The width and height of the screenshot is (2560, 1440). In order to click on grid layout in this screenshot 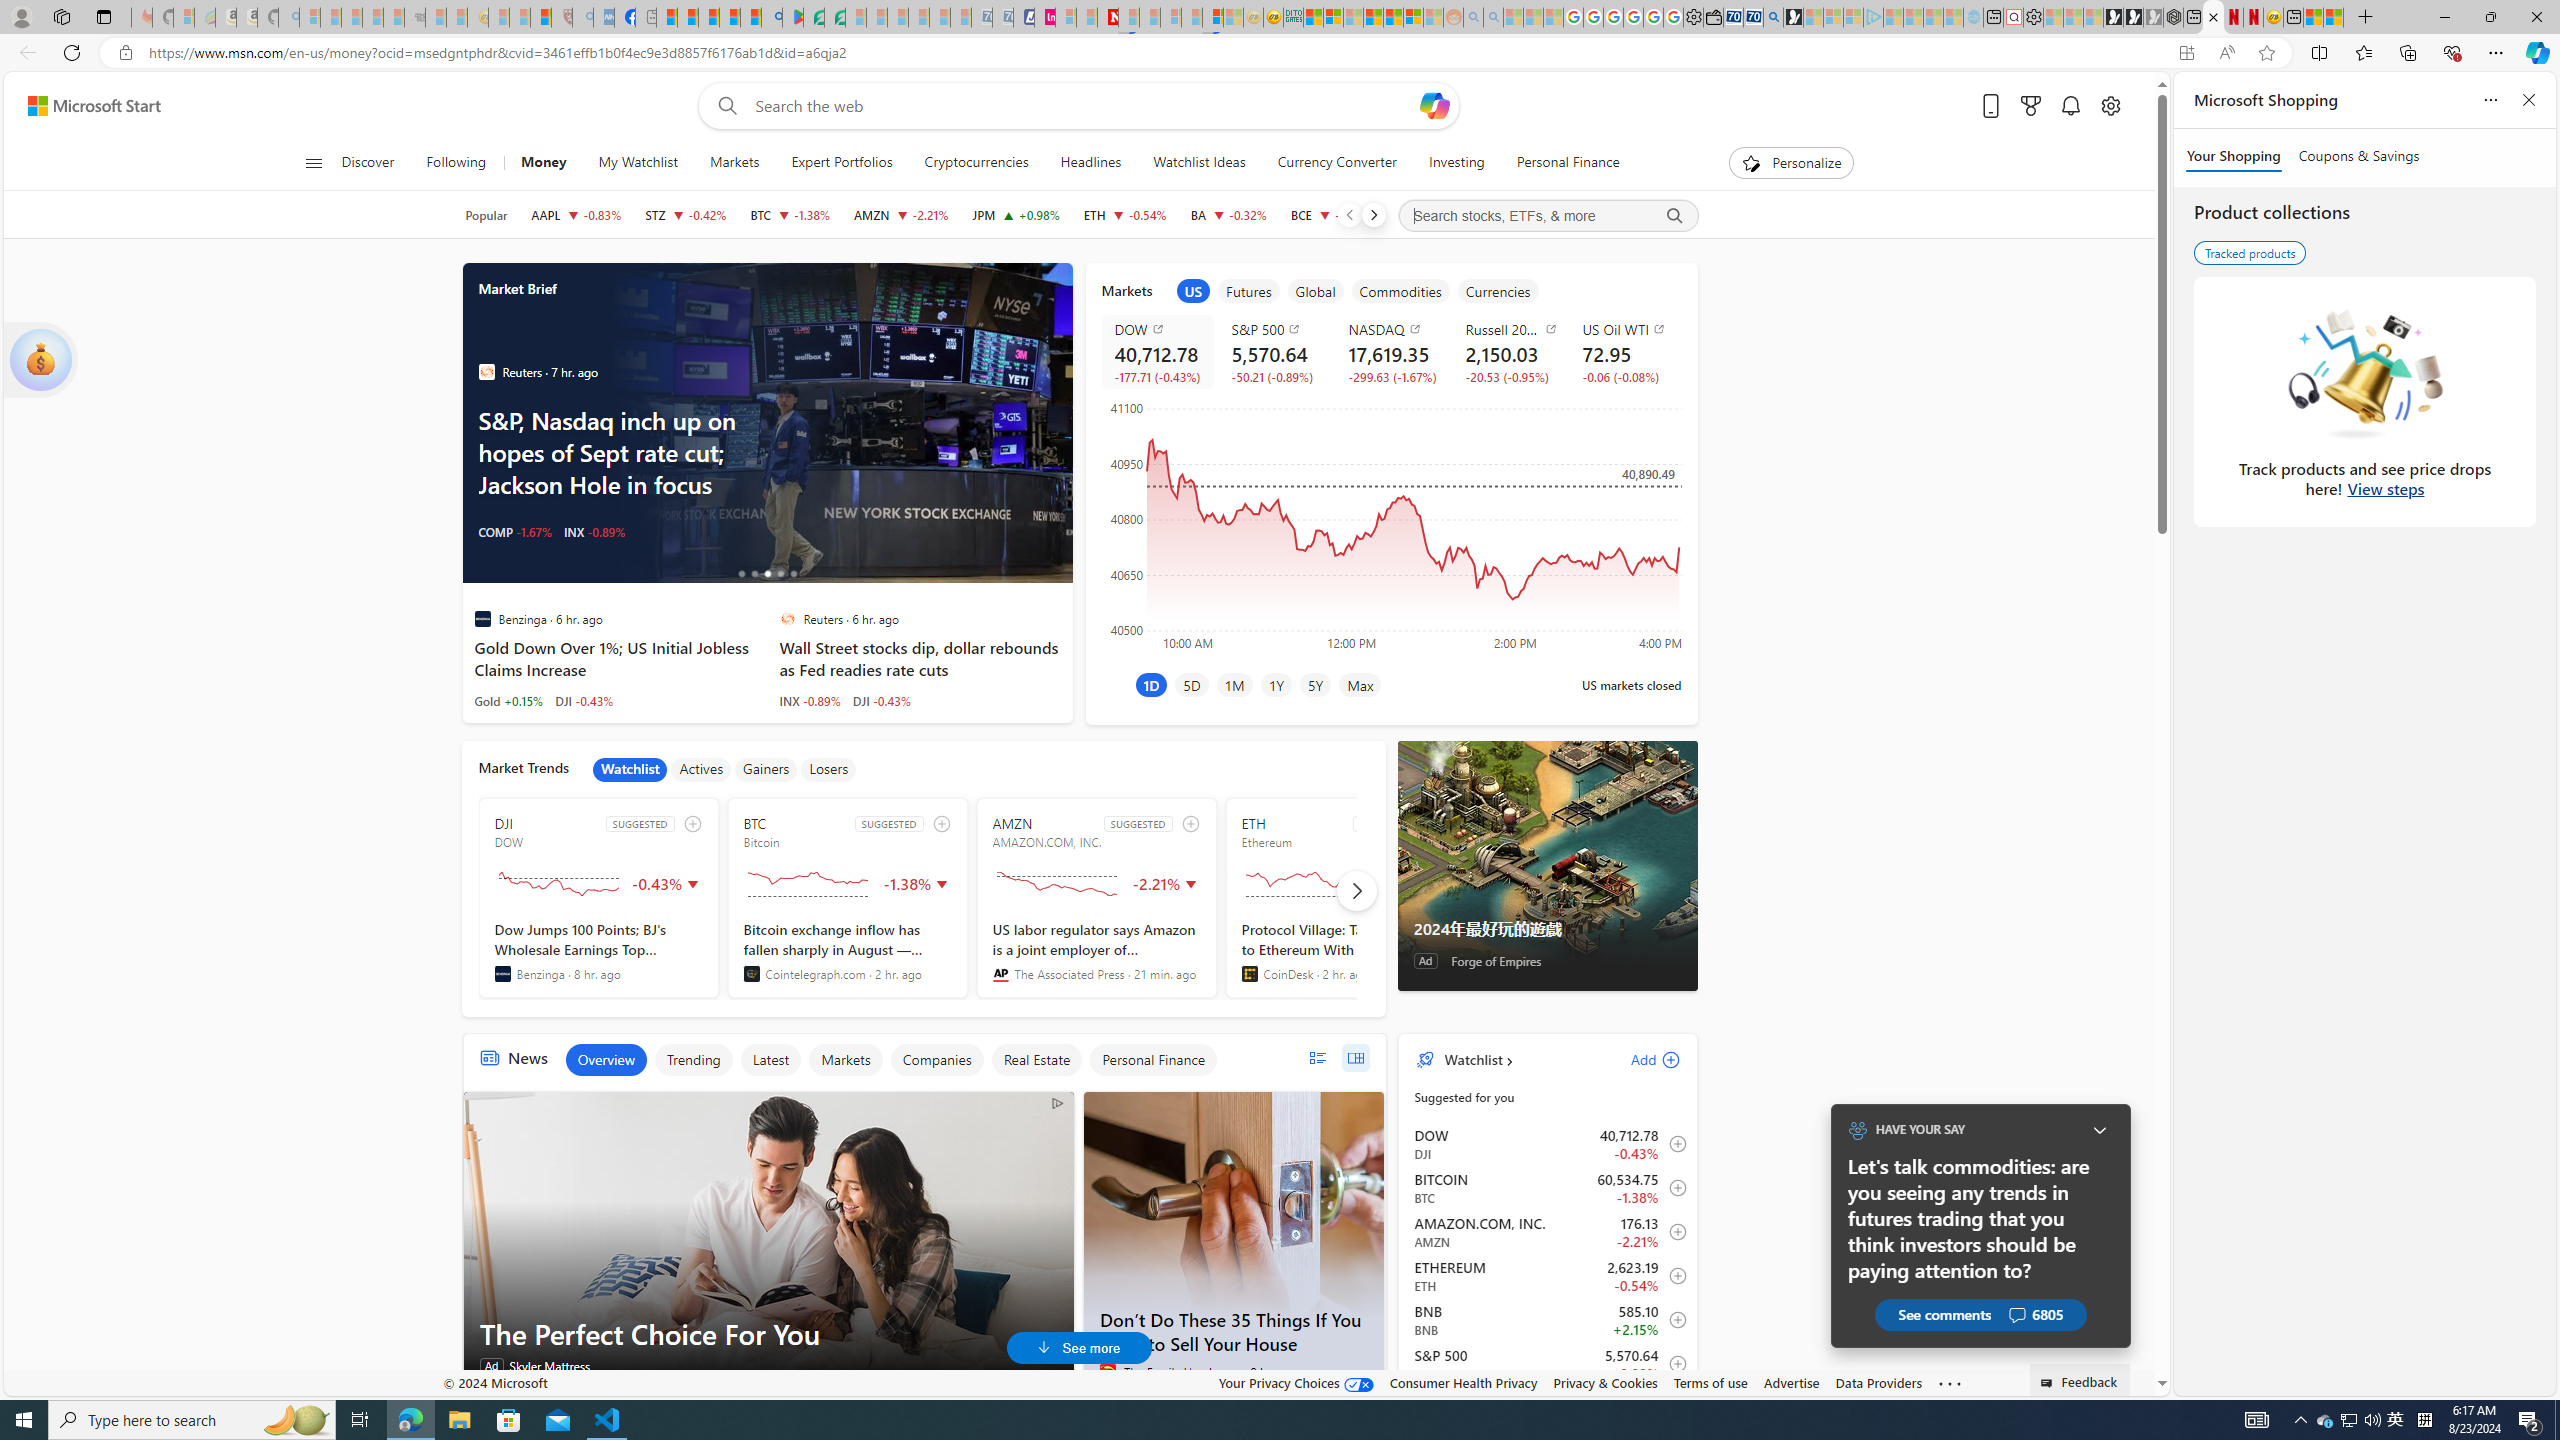, I will do `click(1355, 1058)`.